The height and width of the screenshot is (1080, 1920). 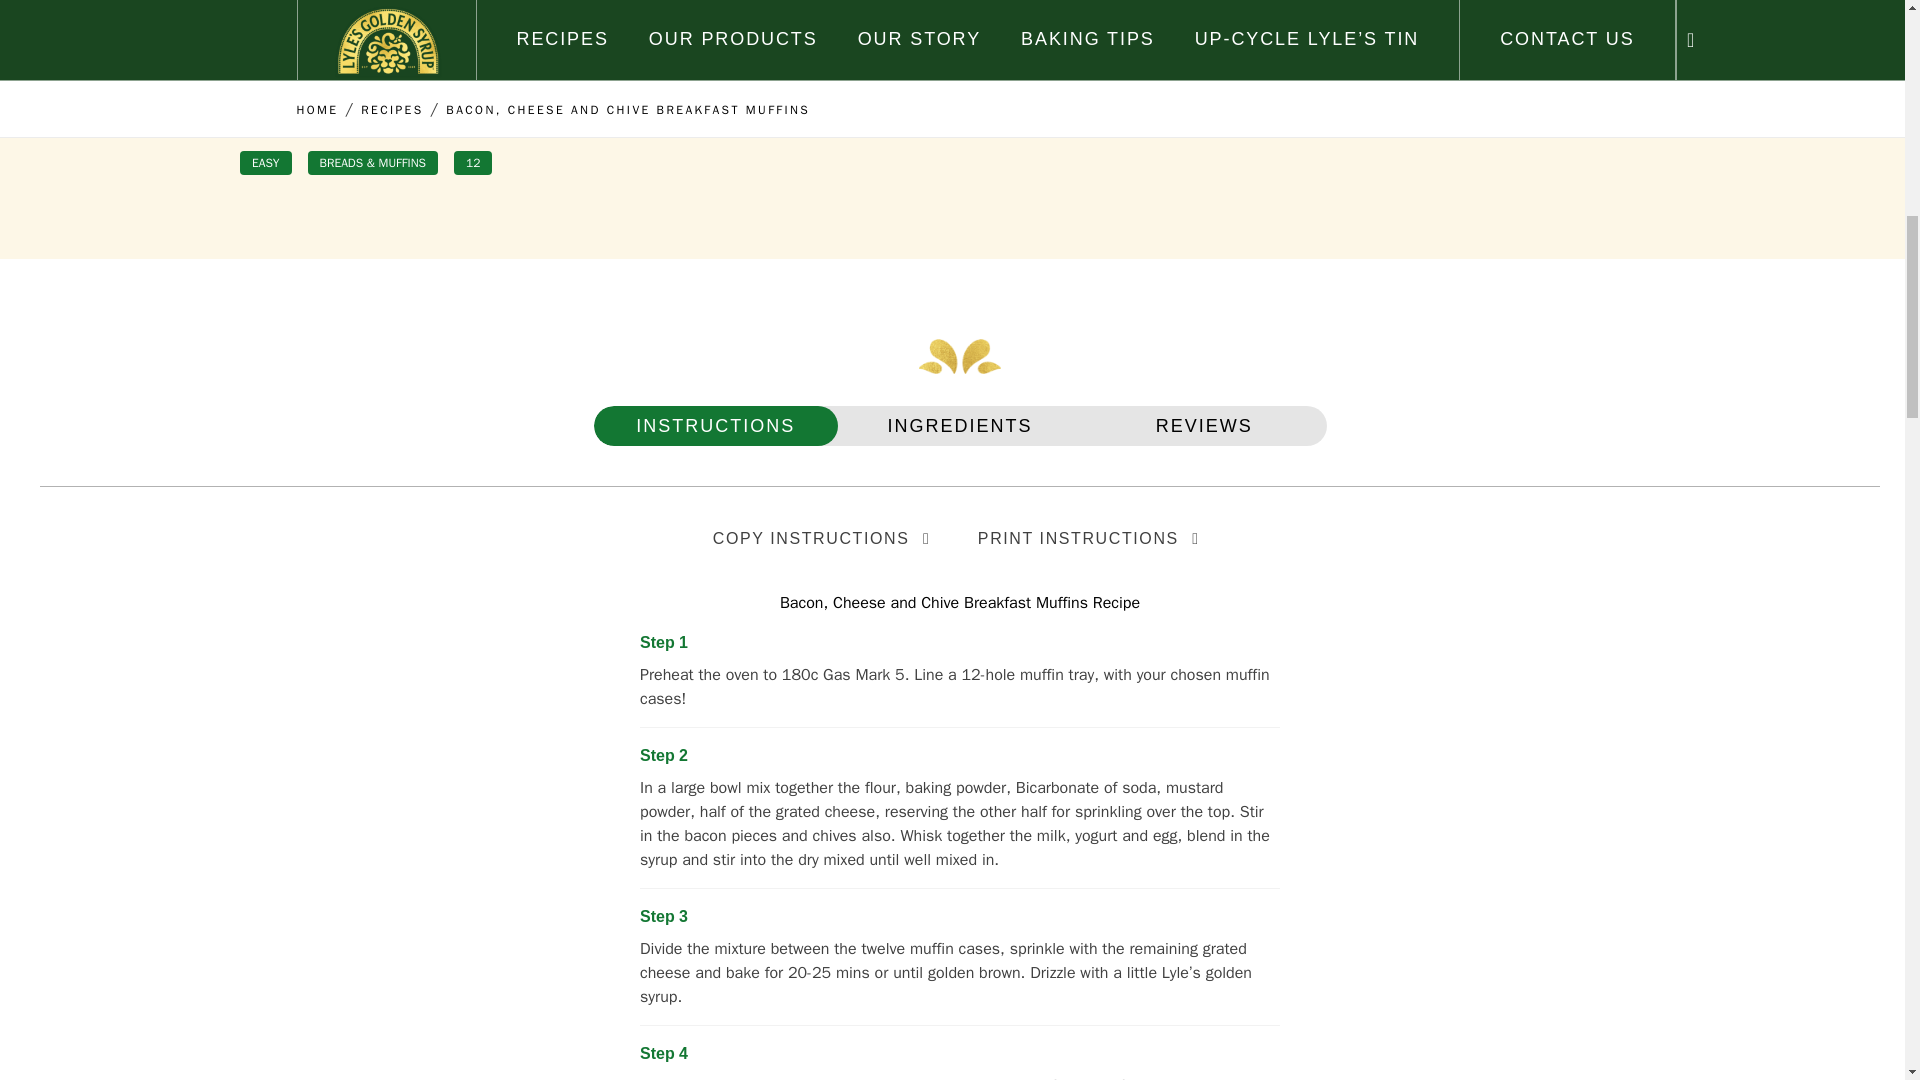 What do you see at coordinates (266, 162) in the screenshot?
I see `EASY` at bounding box center [266, 162].